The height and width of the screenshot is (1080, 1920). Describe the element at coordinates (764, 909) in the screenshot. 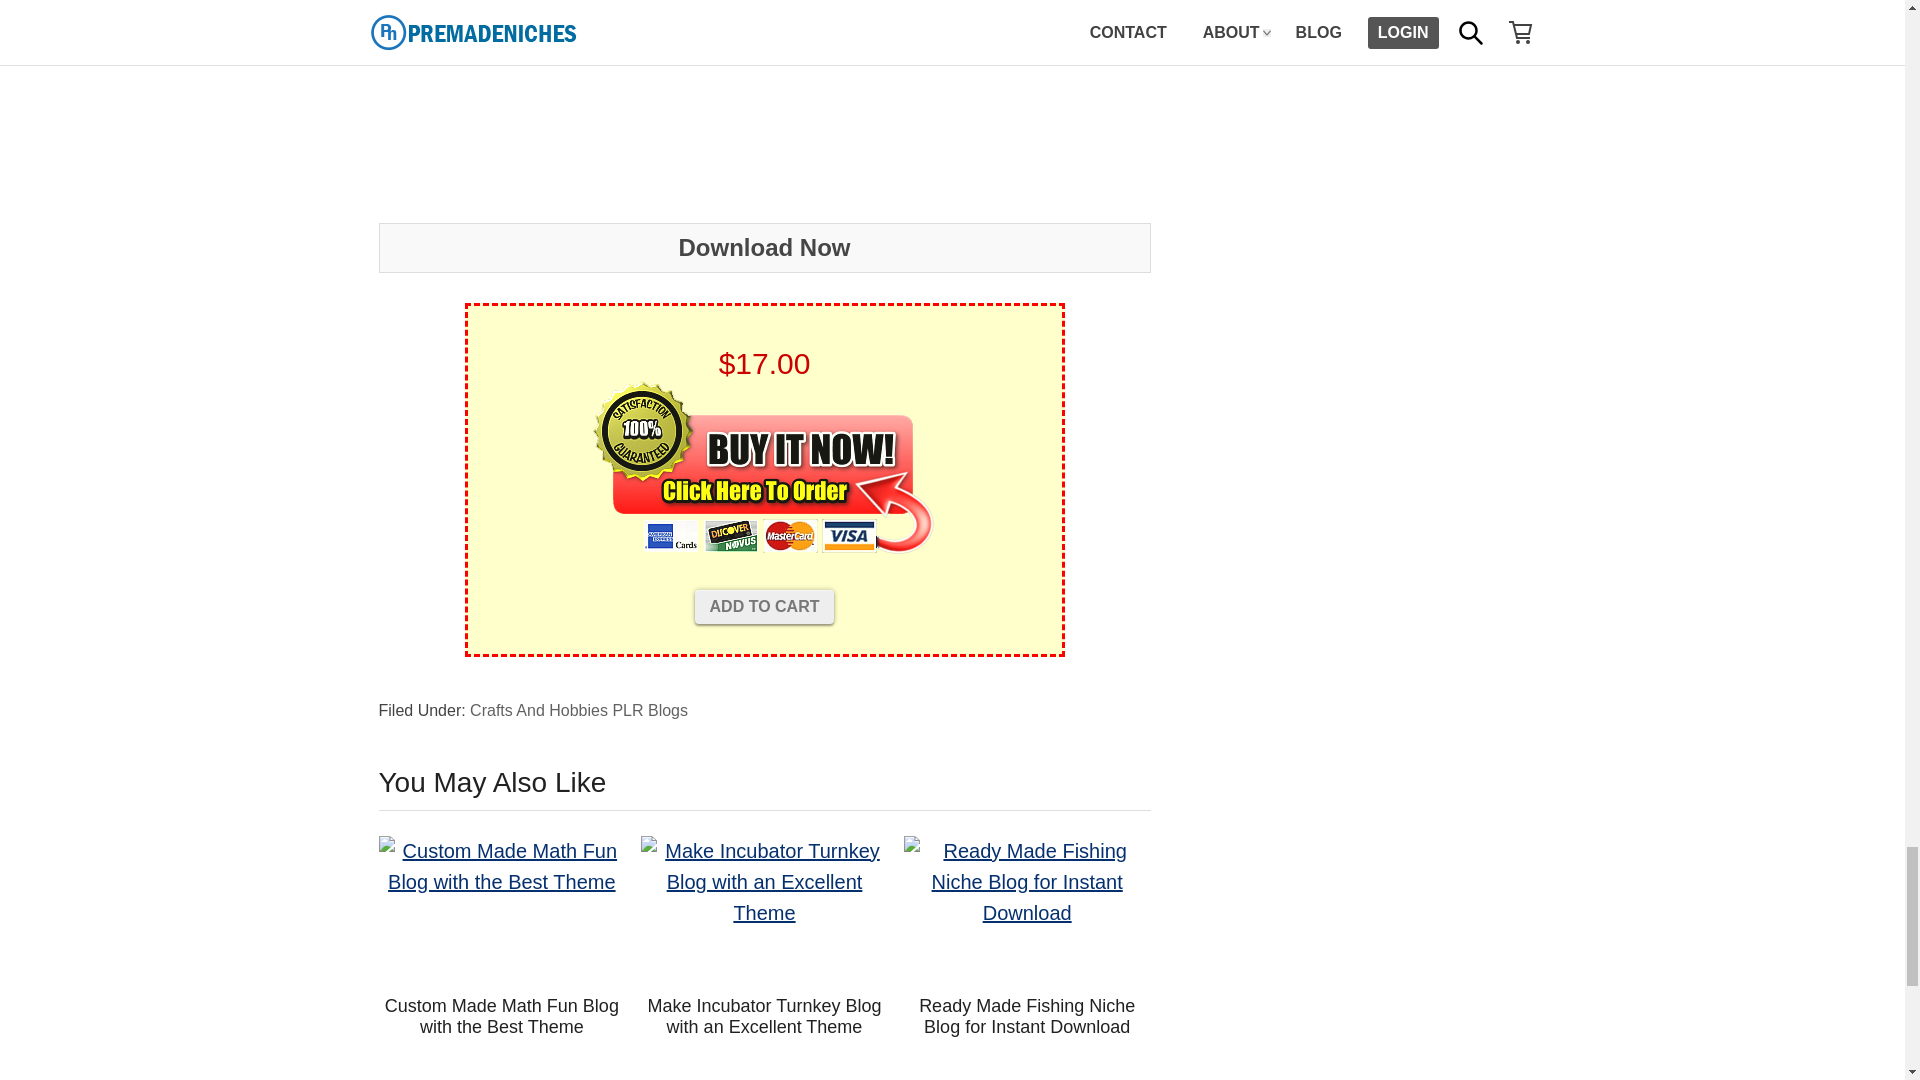

I see `Make Incubator Turnkey Blog with an Excellent Theme` at that location.